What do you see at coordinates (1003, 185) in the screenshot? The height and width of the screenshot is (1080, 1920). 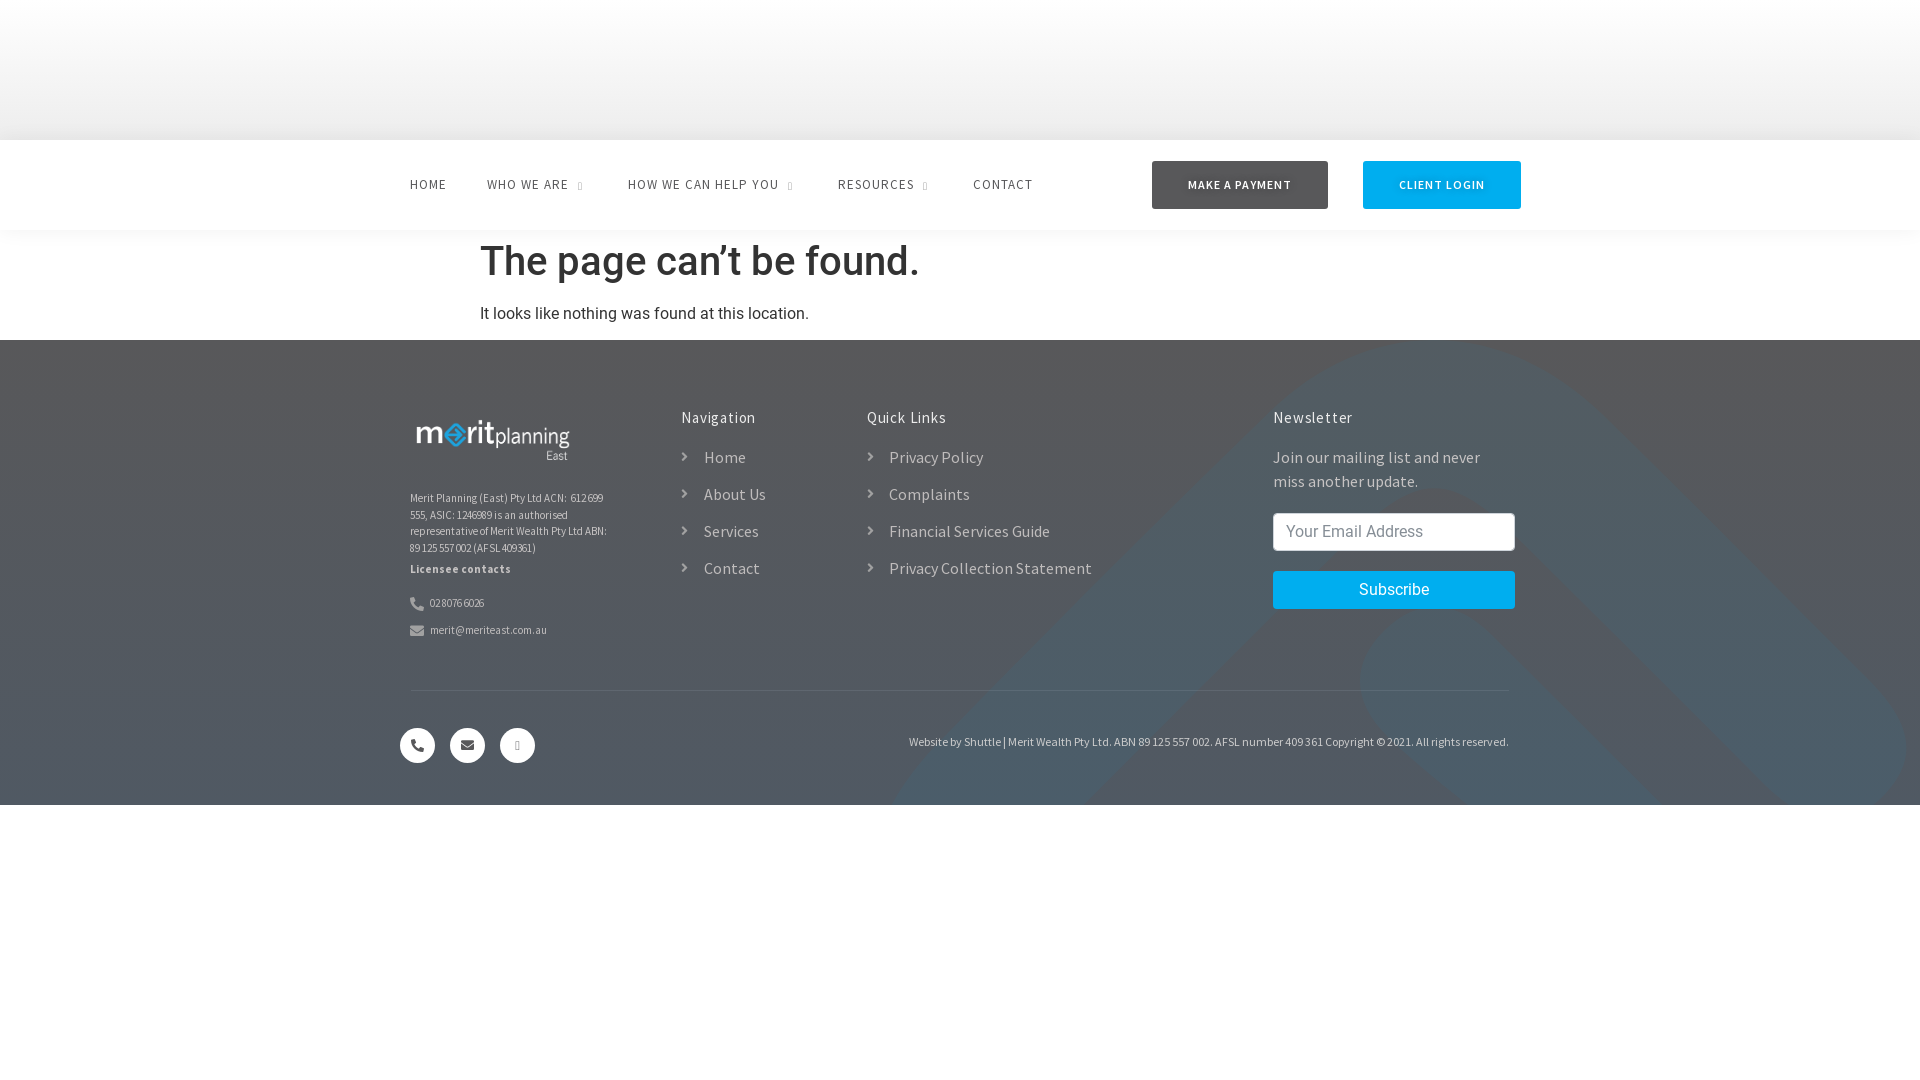 I see `CONTACT` at bounding box center [1003, 185].